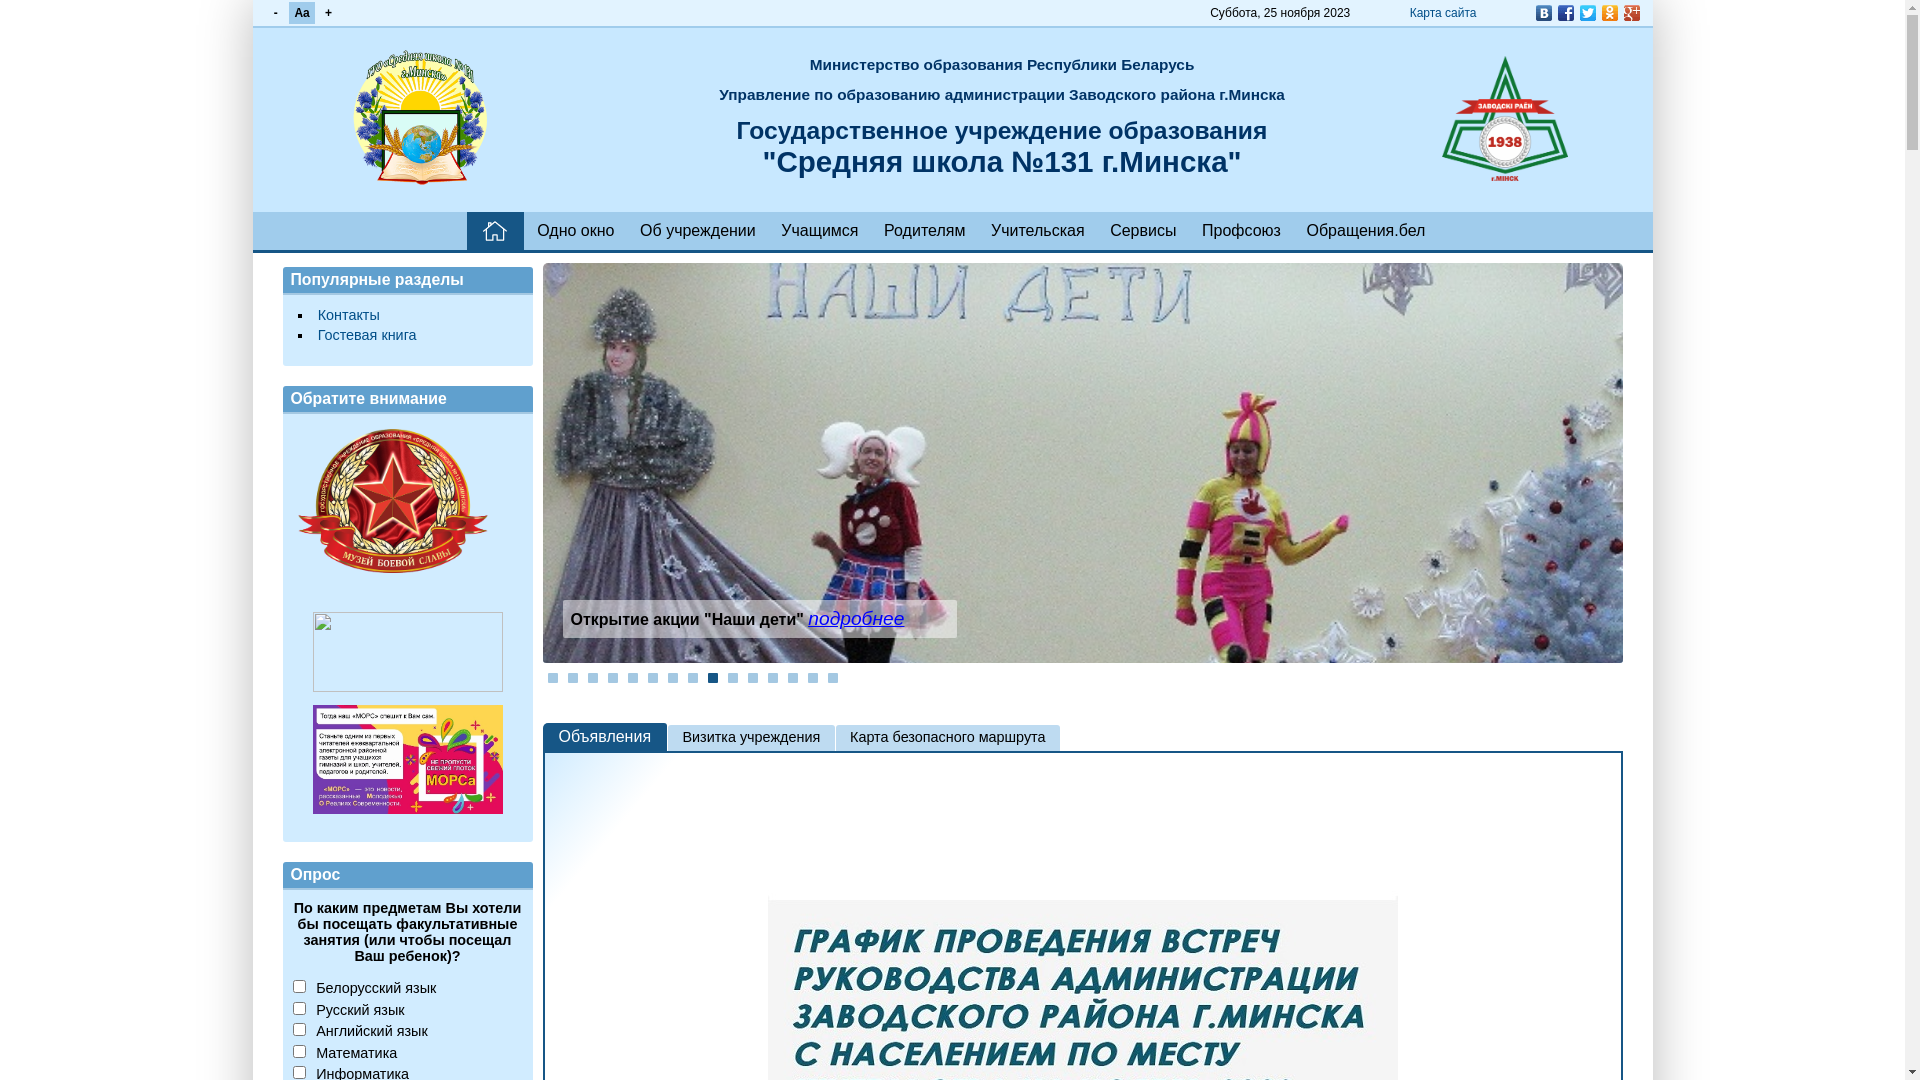 Image resolution: width=1920 pixels, height=1080 pixels. Describe the element at coordinates (733, 678) in the screenshot. I see `10` at that location.